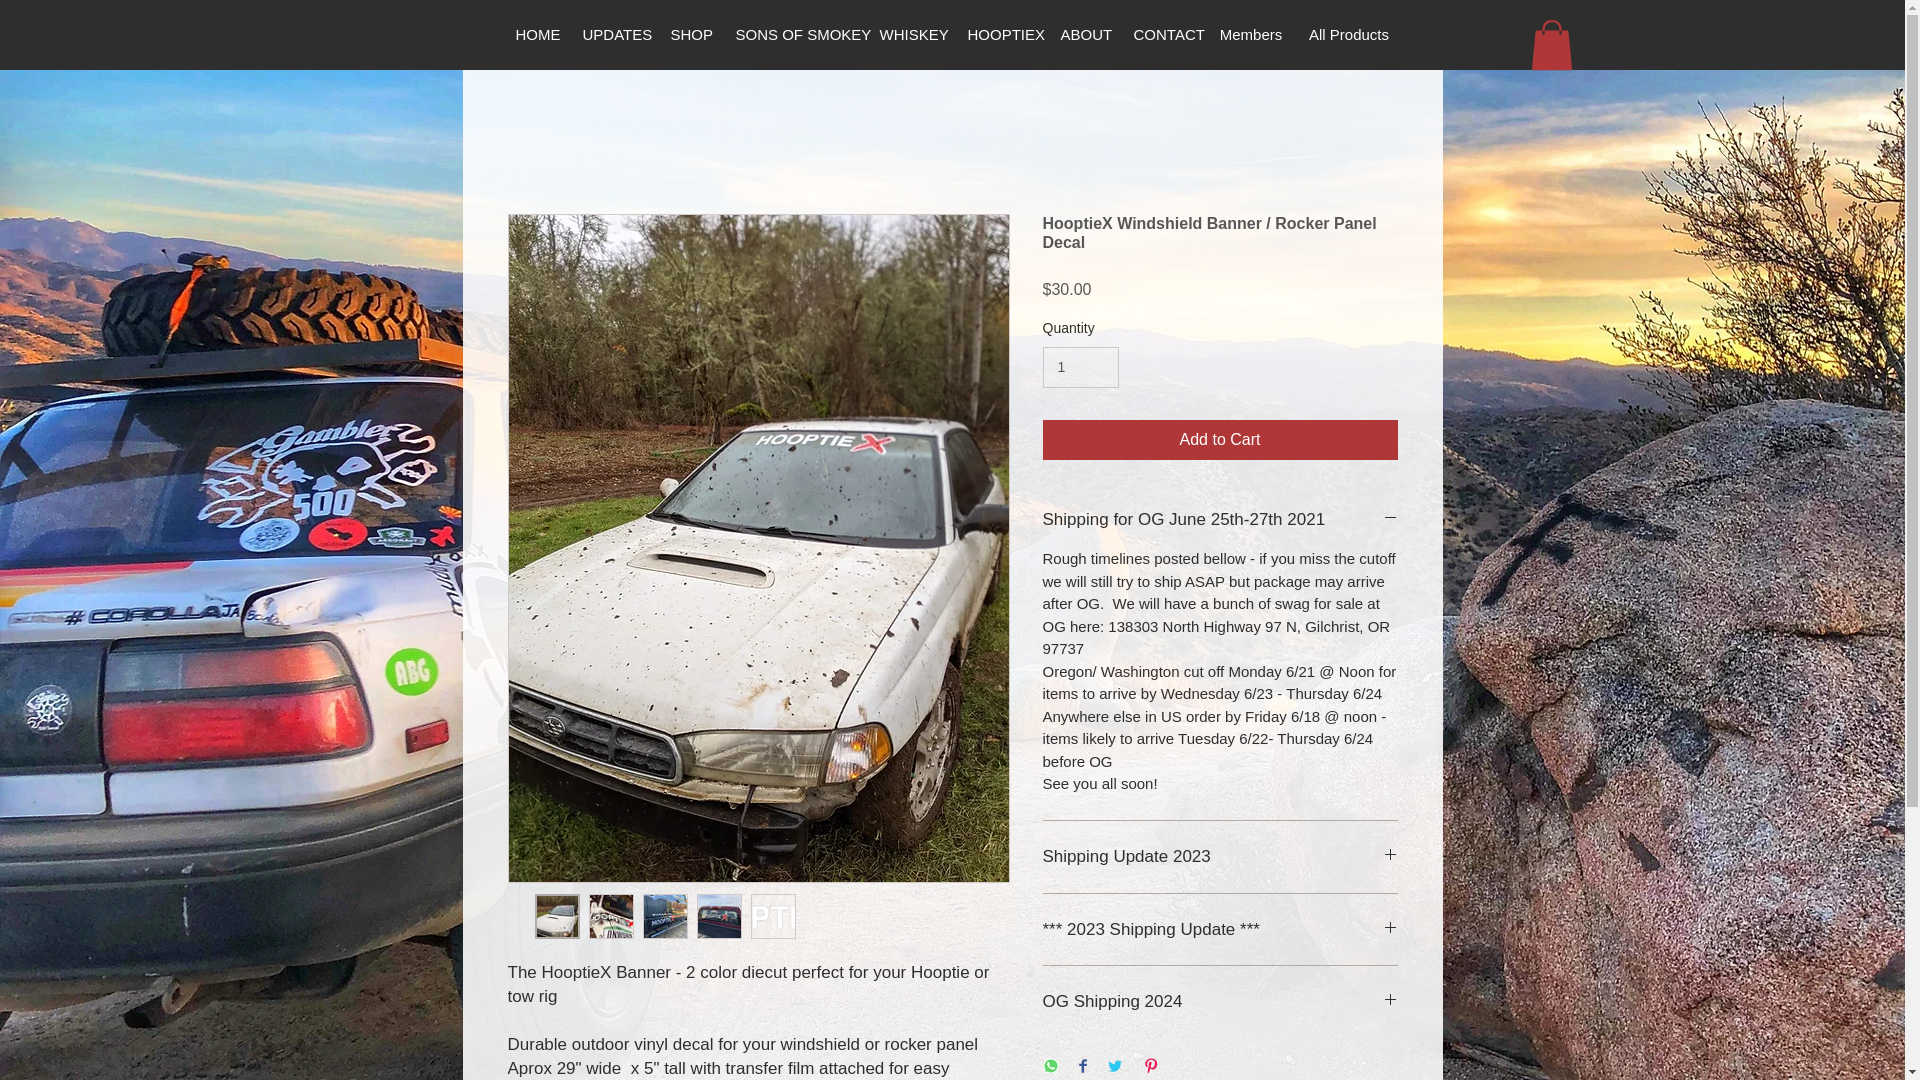  Describe the element at coordinates (1162, 34) in the screenshot. I see `CONTACT` at that location.